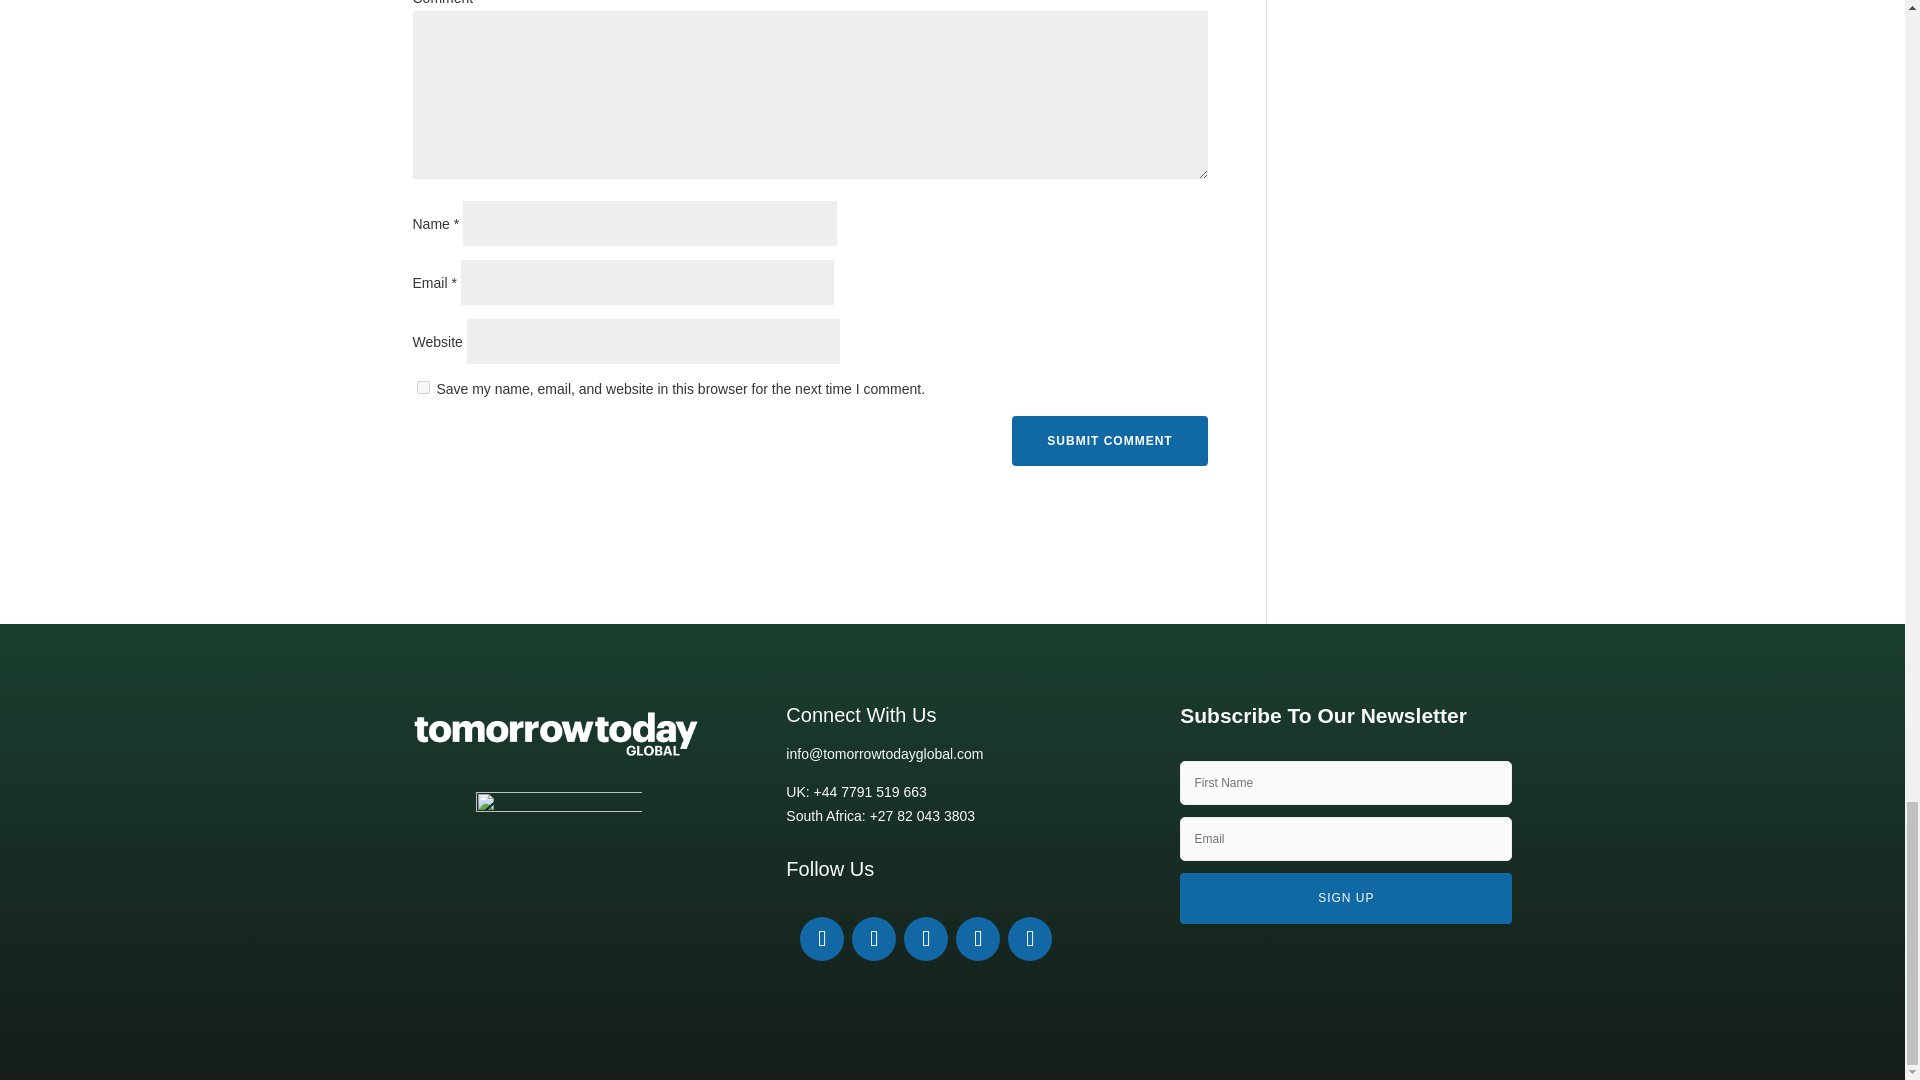 This screenshot has width=1920, height=1080. Describe the element at coordinates (926, 938) in the screenshot. I see `Follow on Youtube` at that location.